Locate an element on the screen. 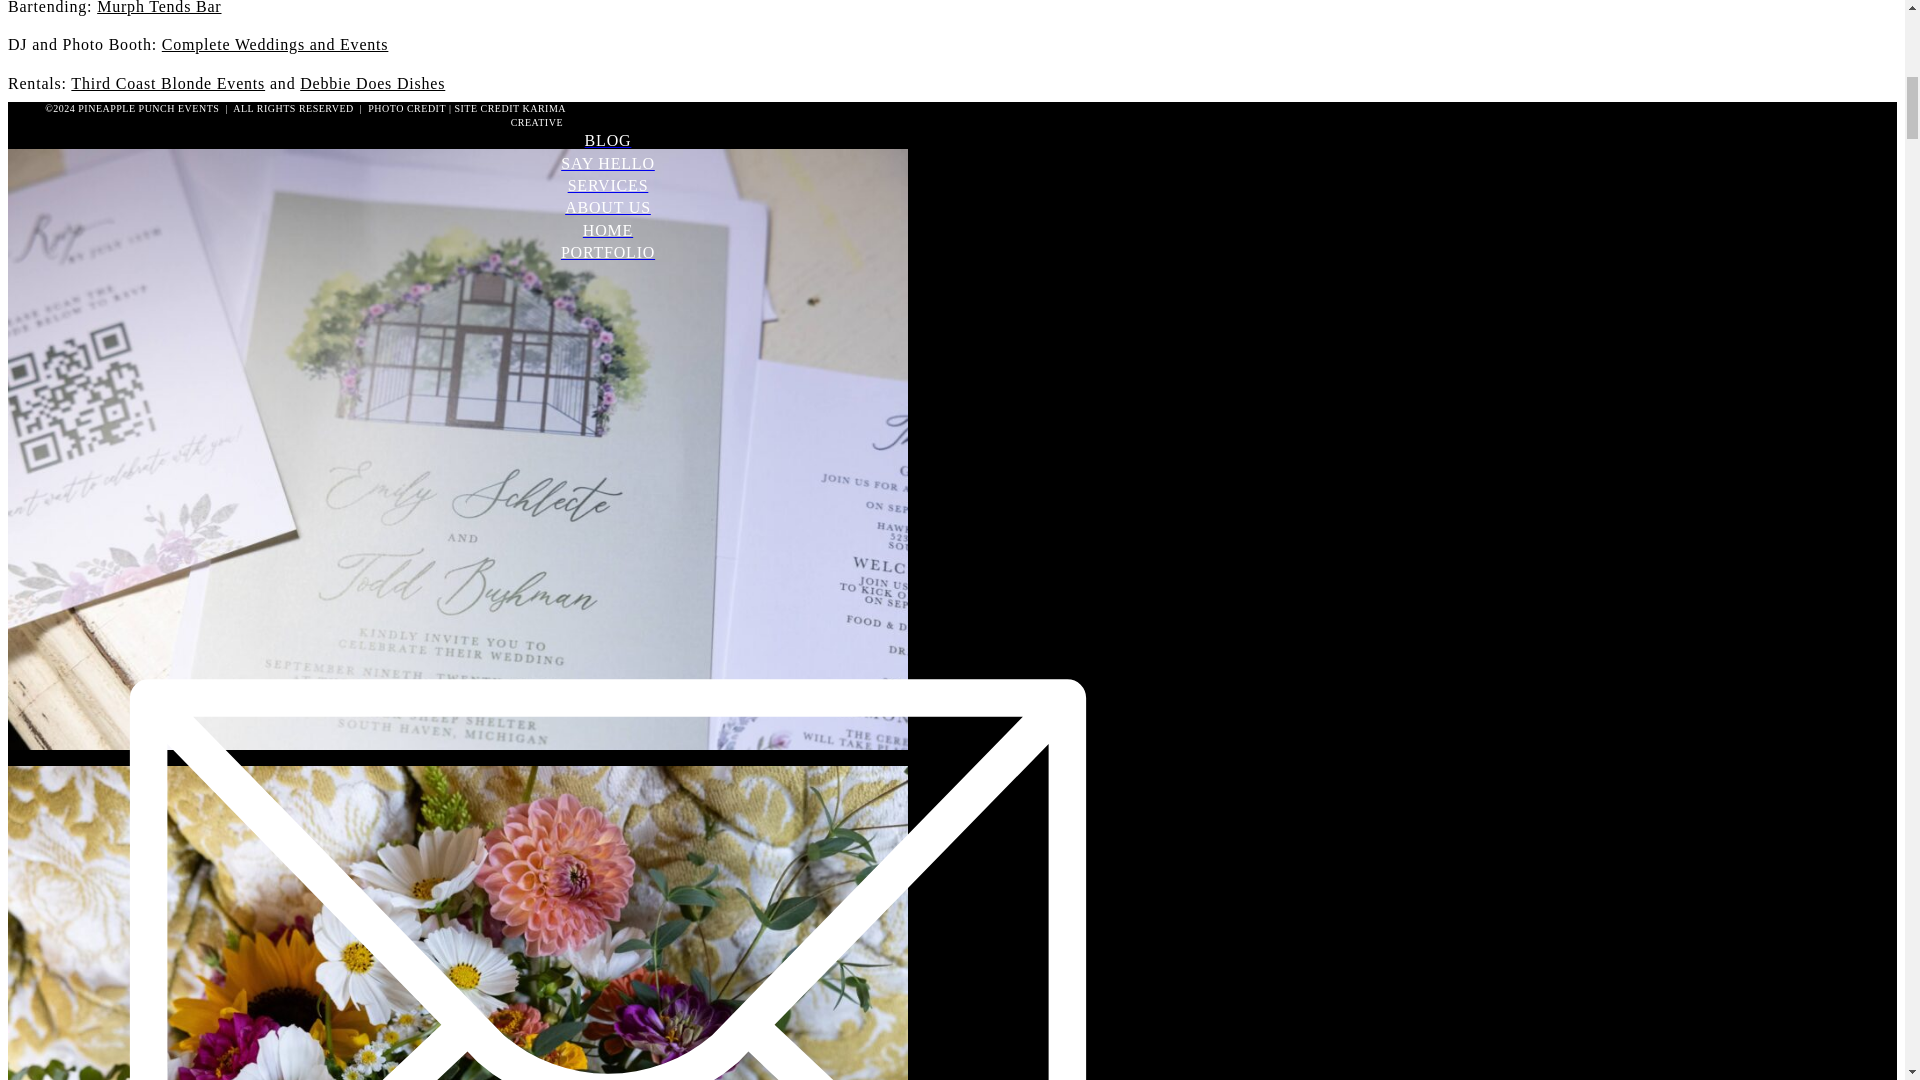  PORTFOLIO is located at coordinates (607, 252).